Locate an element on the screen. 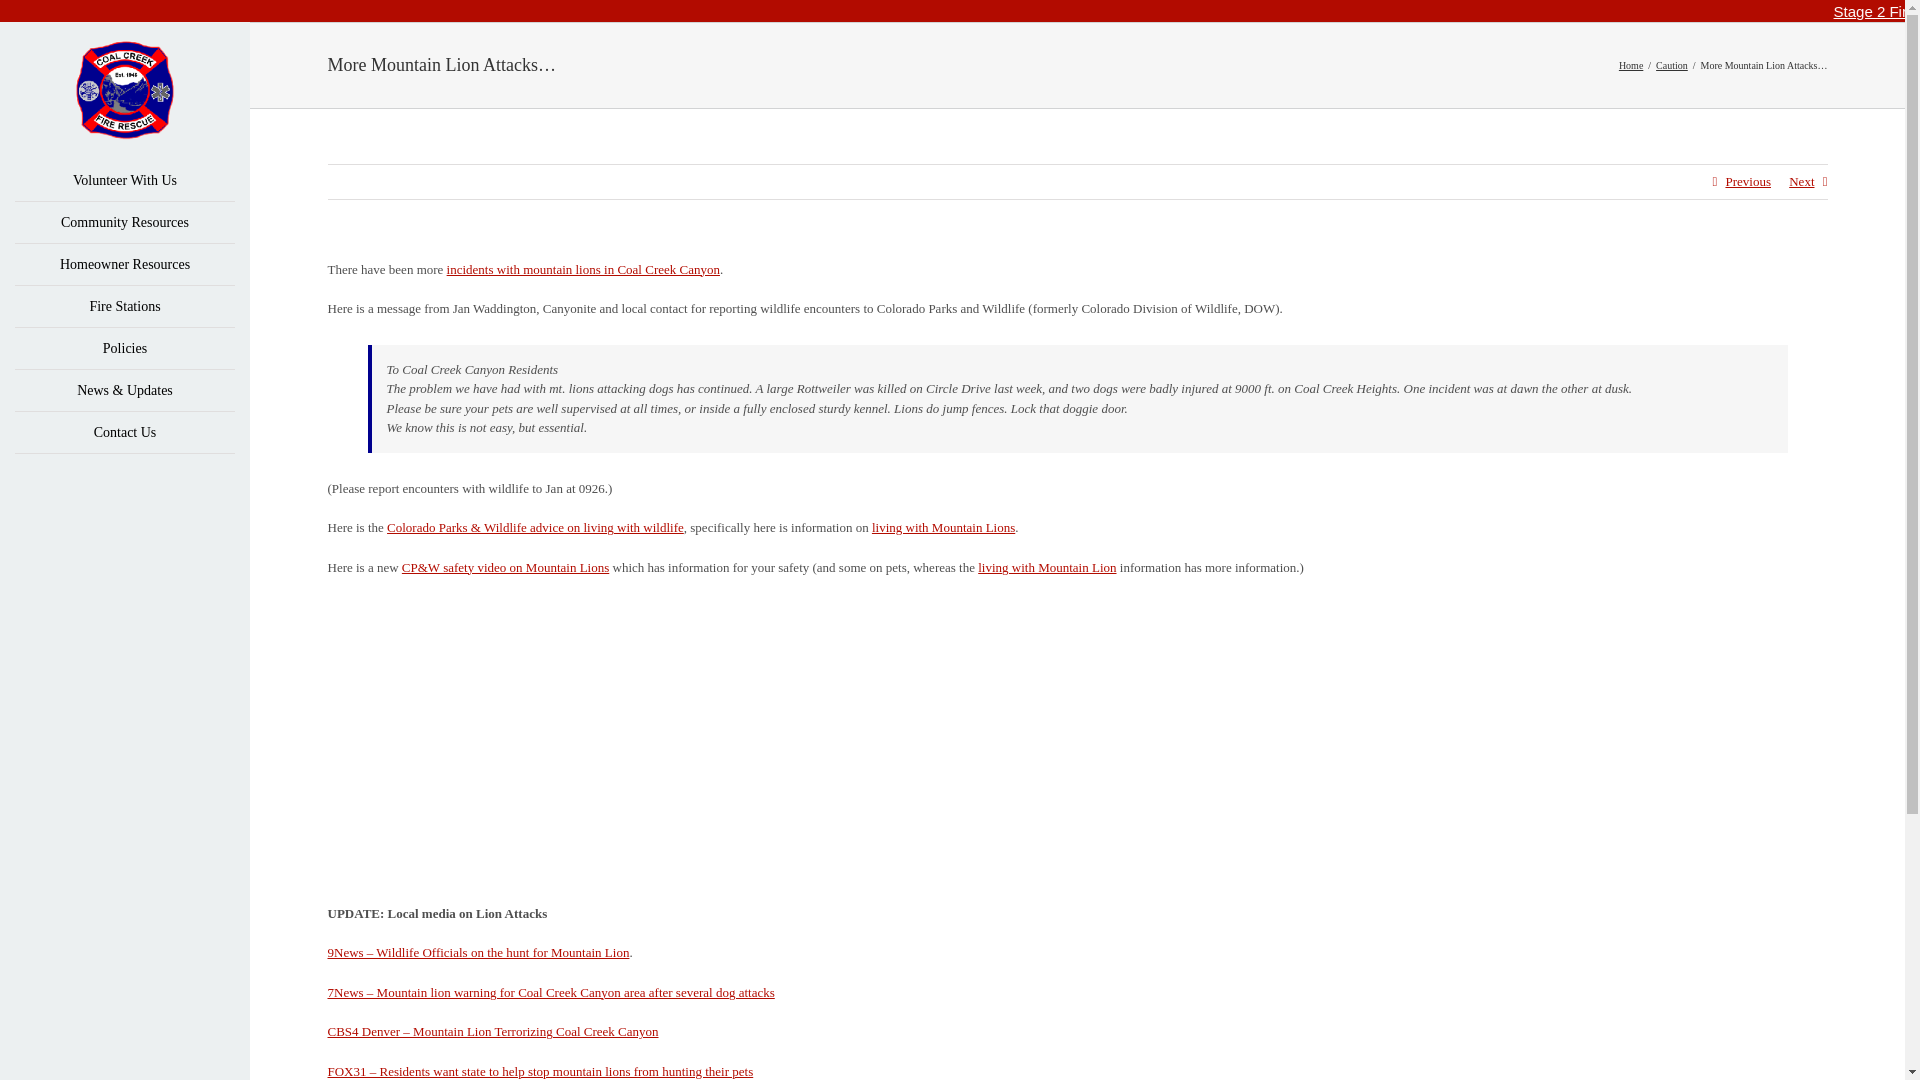 The width and height of the screenshot is (1920, 1080). living with Mountain Lions is located at coordinates (943, 526).